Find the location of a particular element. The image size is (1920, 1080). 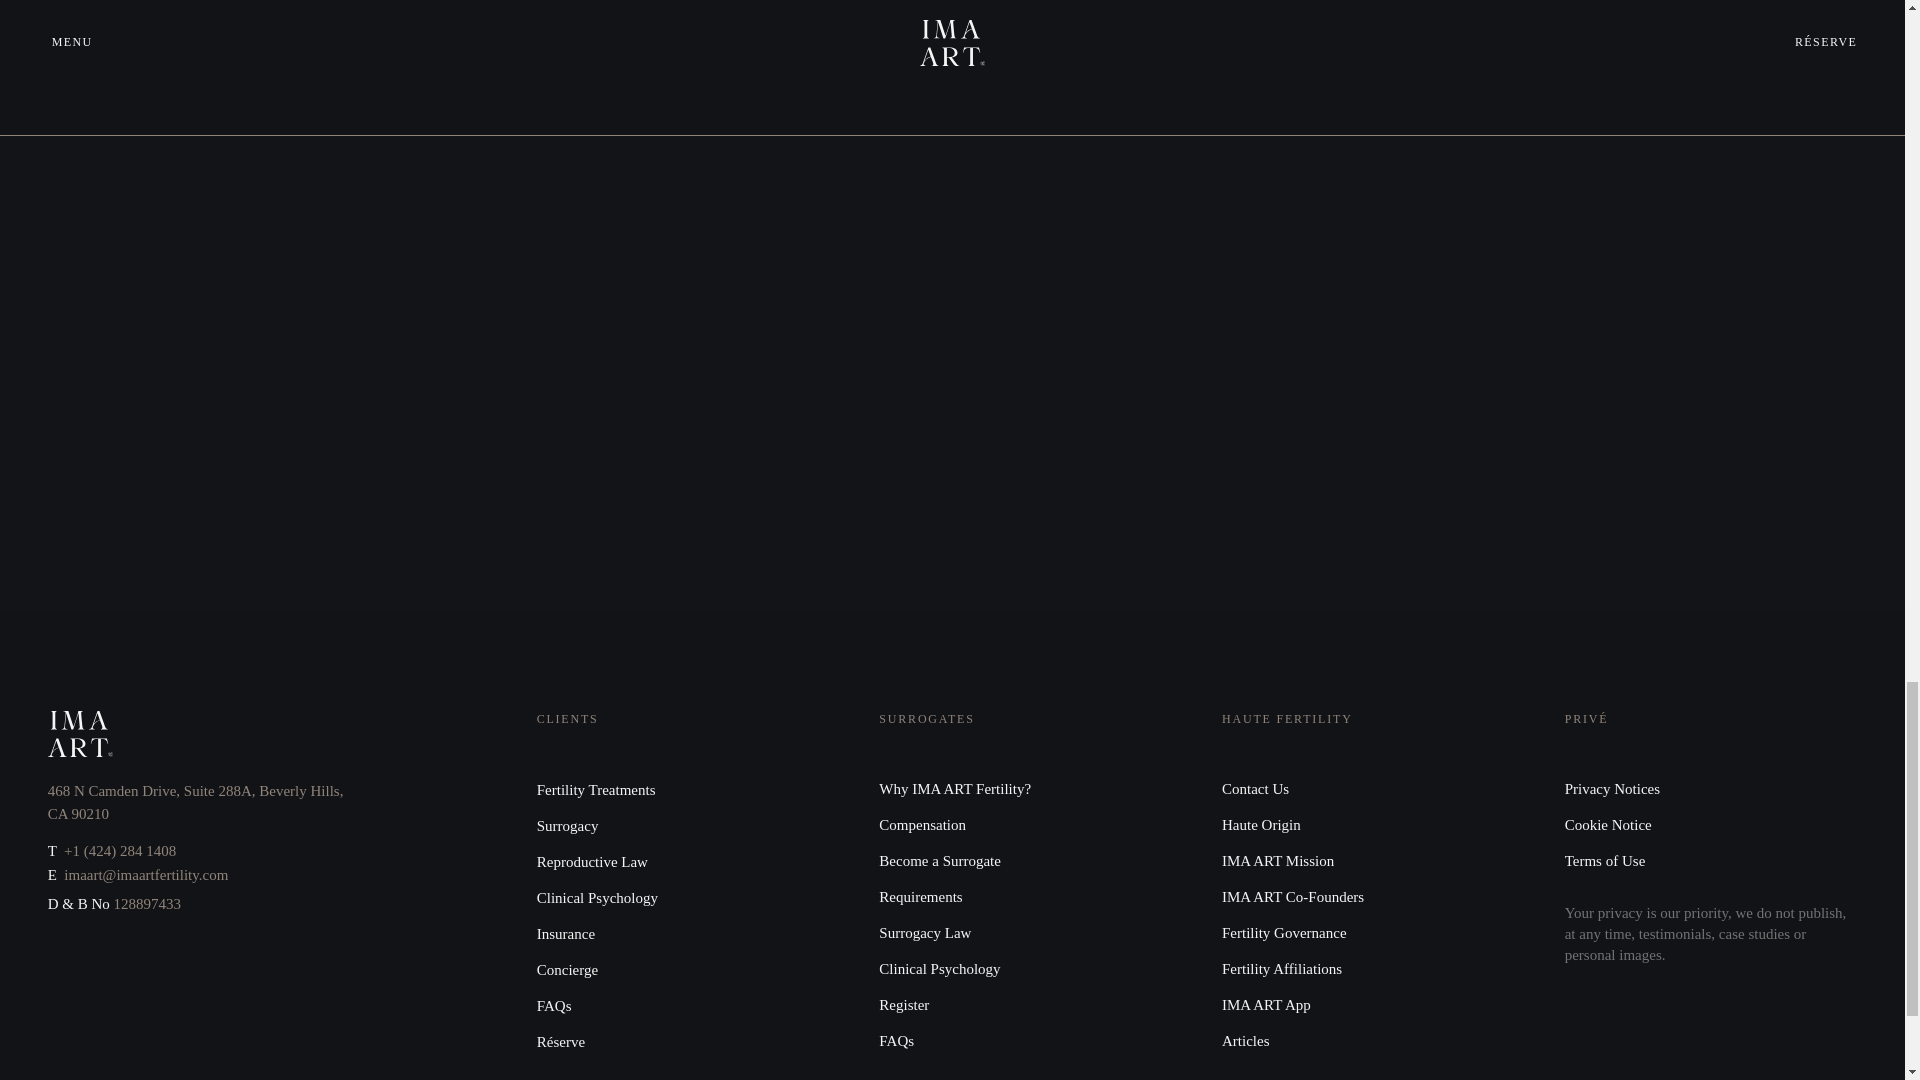

Insurance is located at coordinates (566, 933).